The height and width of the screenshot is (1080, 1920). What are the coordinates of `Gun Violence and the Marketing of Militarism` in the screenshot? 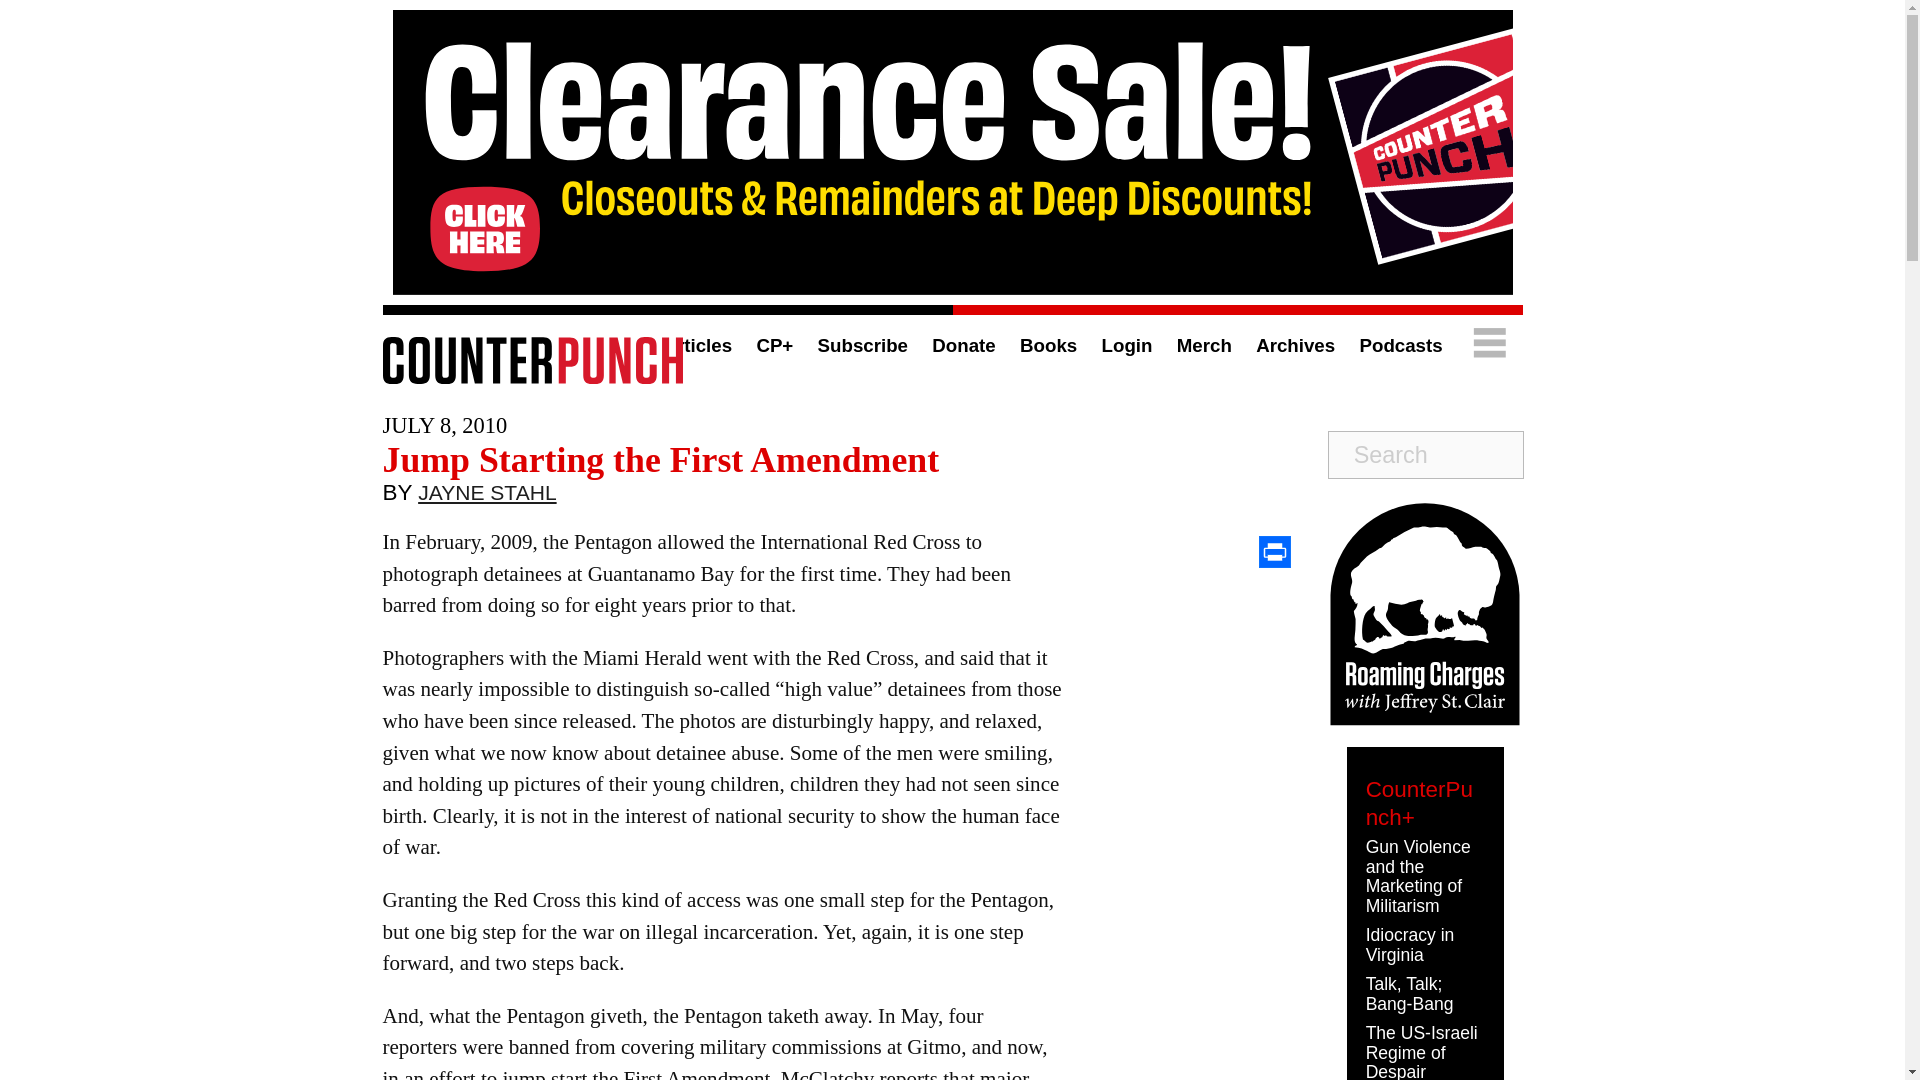 It's located at (1418, 876).